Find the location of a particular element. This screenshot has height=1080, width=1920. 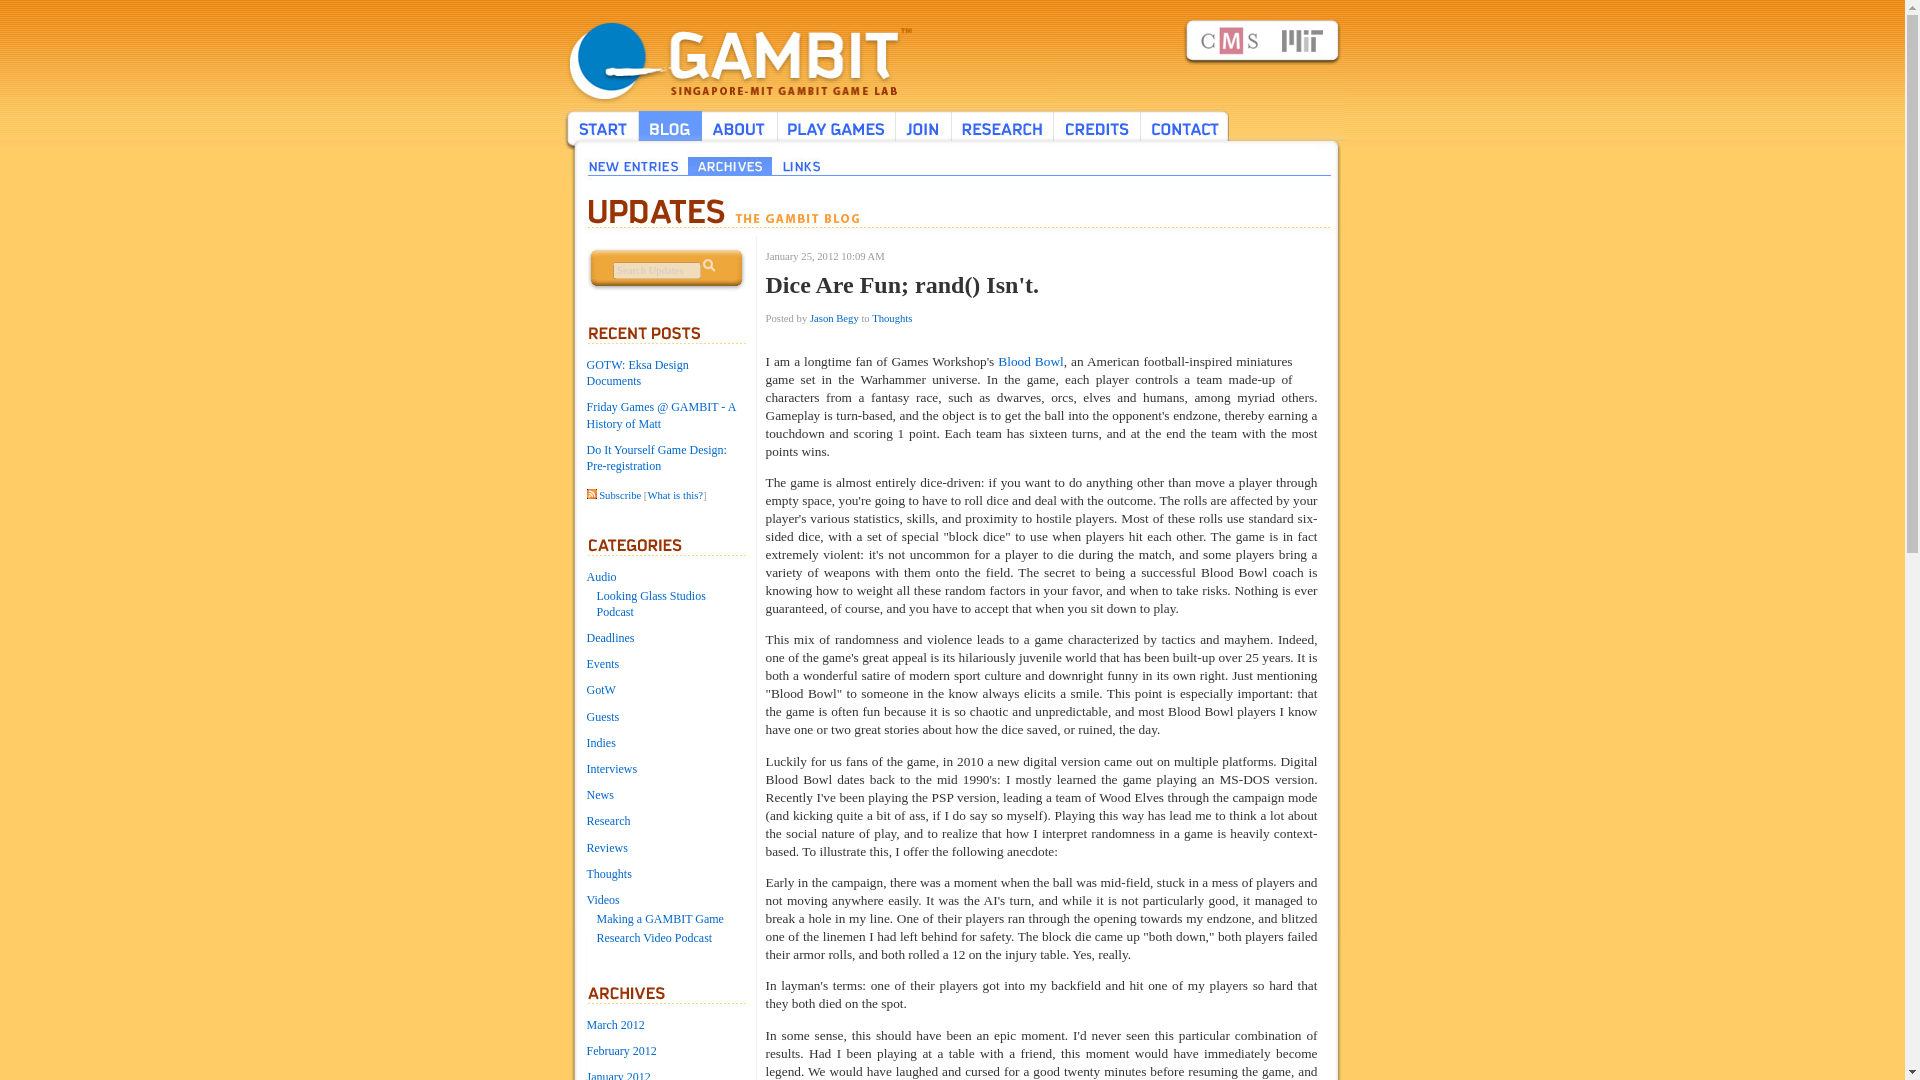

Guests is located at coordinates (602, 716).